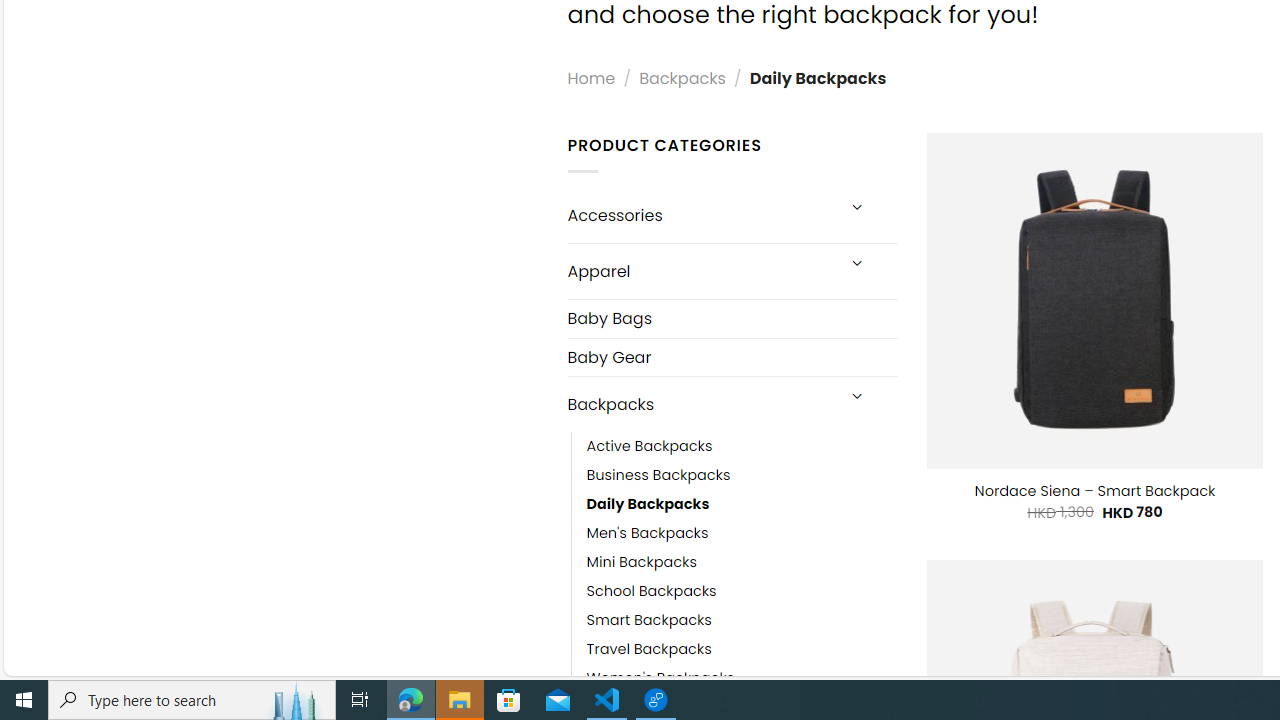  What do you see at coordinates (660, 678) in the screenshot?
I see `Women's Backpacks` at bounding box center [660, 678].